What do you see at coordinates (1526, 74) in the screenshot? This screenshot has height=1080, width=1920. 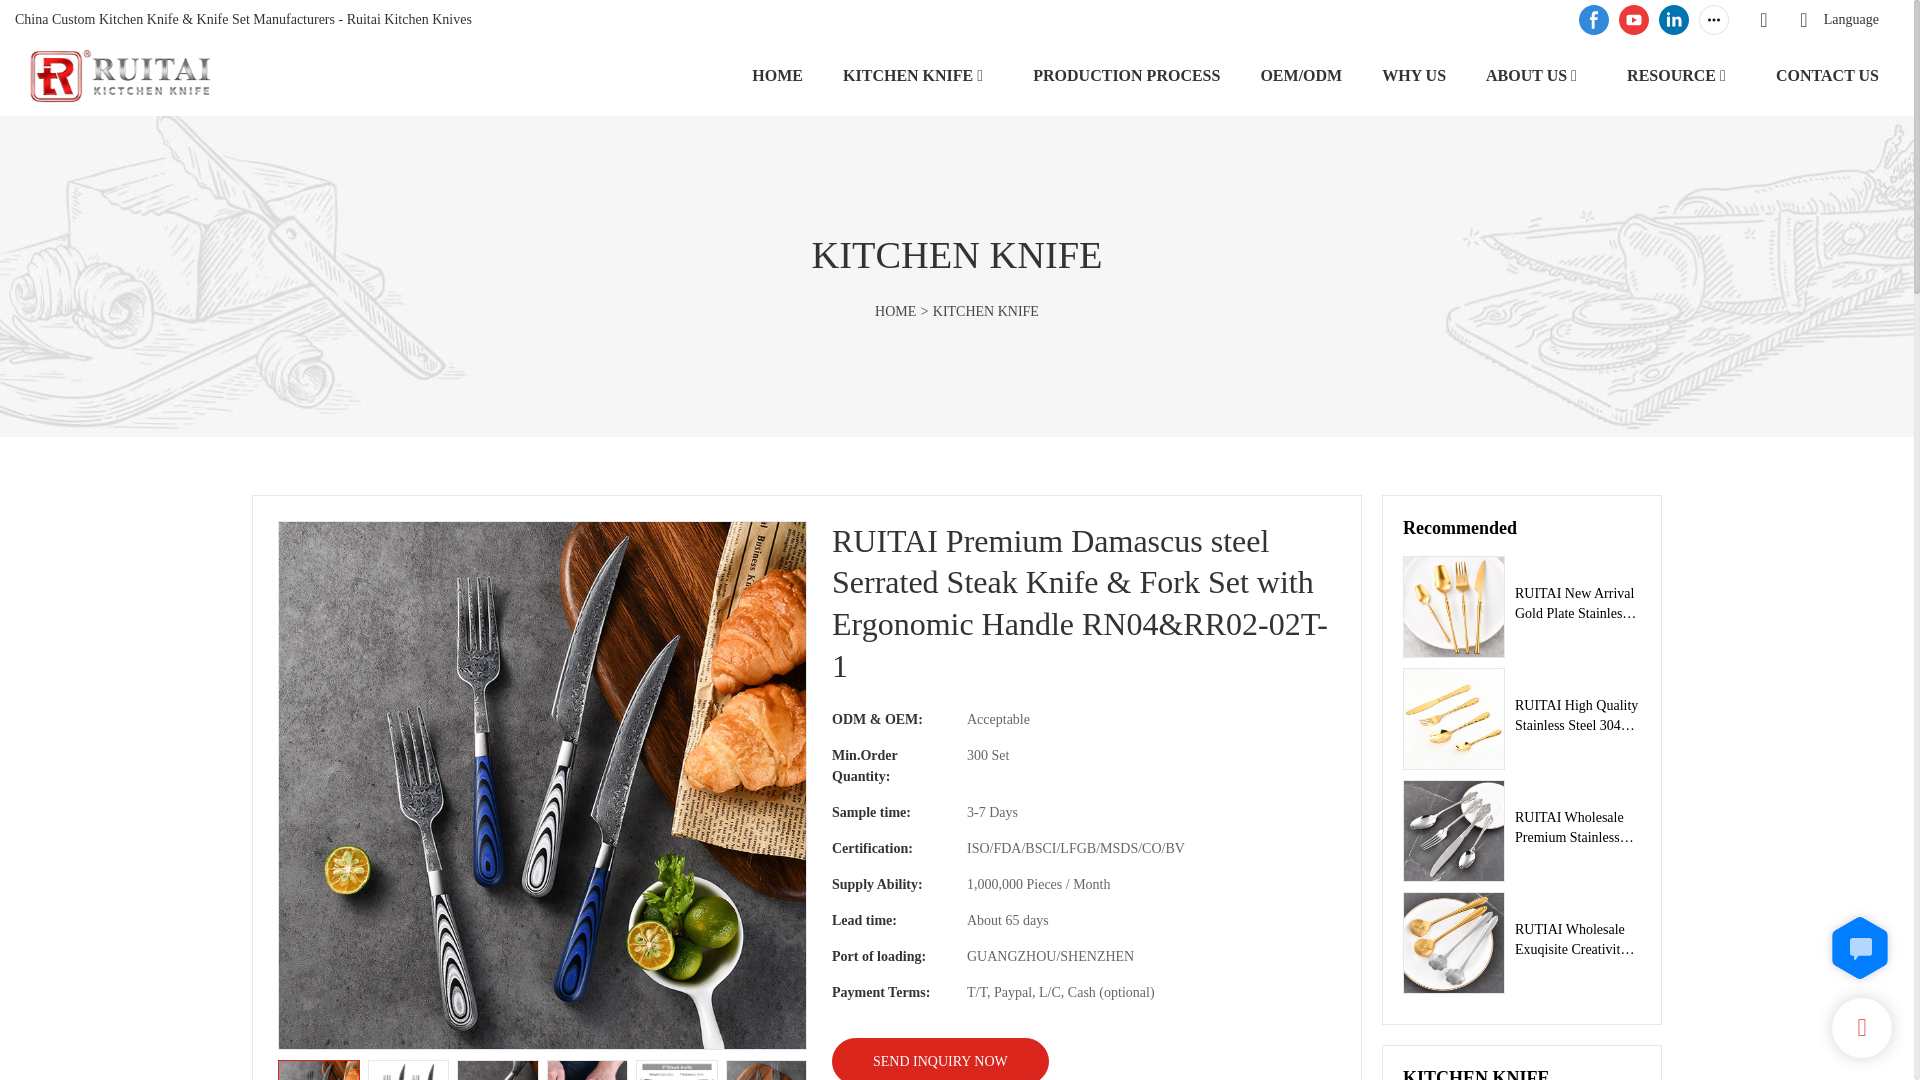 I see `ABOUT US` at bounding box center [1526, 74].